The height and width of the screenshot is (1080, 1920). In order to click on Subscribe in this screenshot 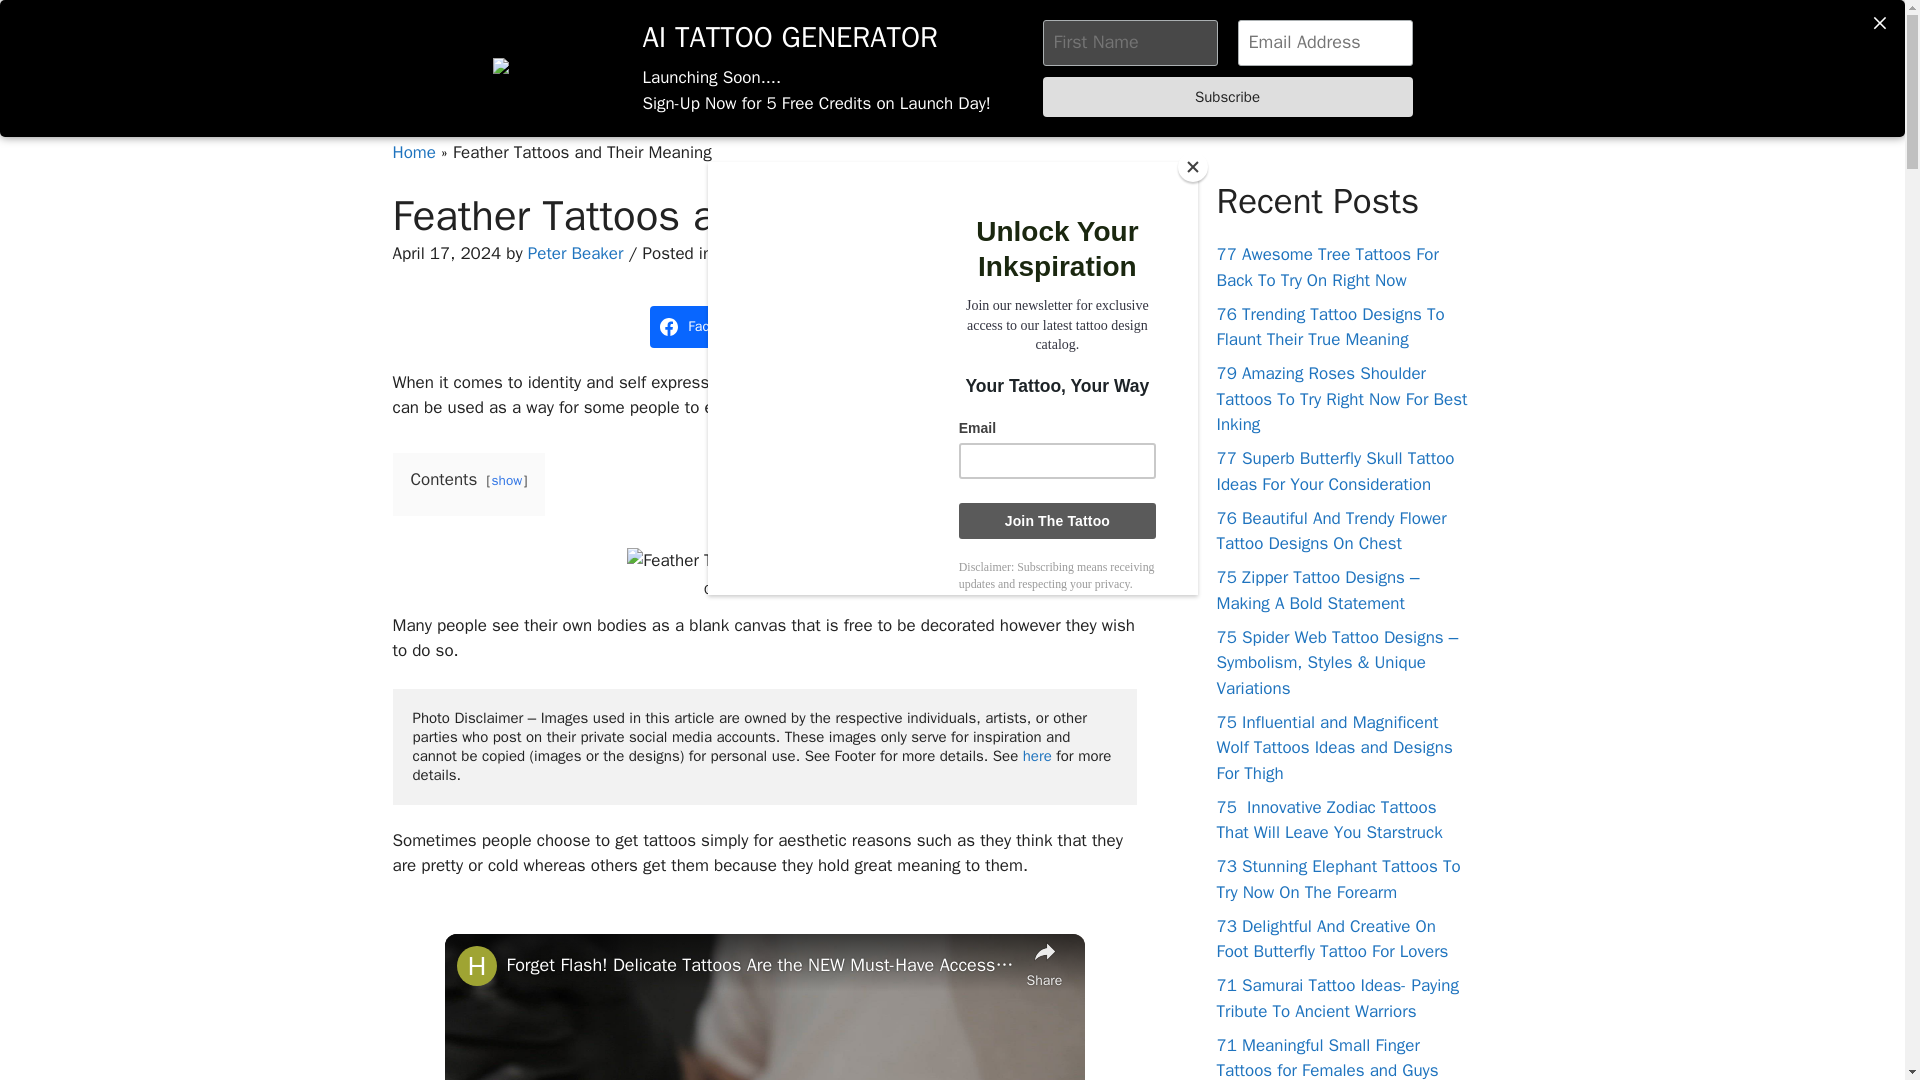, I will do `click(1226, 96)`.